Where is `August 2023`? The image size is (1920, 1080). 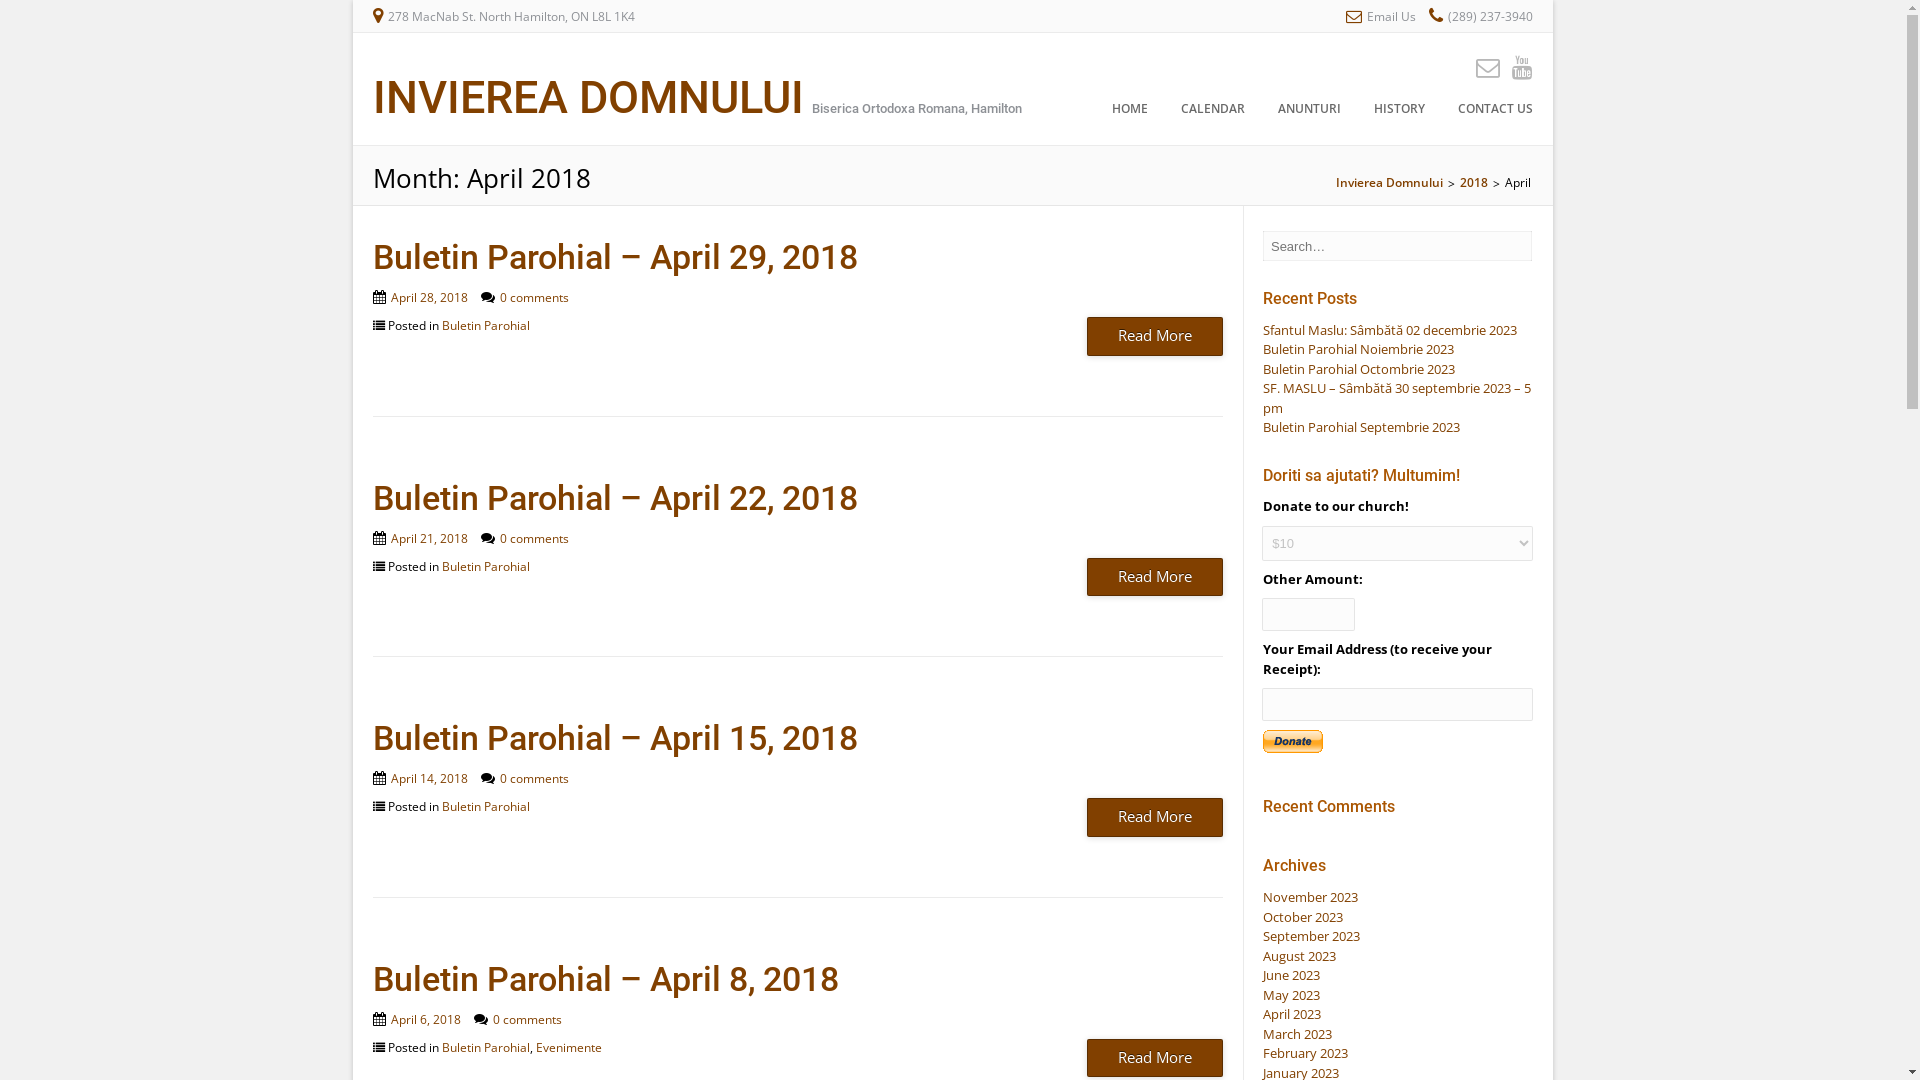 August 2023 is located at coordinates (1300, 956).